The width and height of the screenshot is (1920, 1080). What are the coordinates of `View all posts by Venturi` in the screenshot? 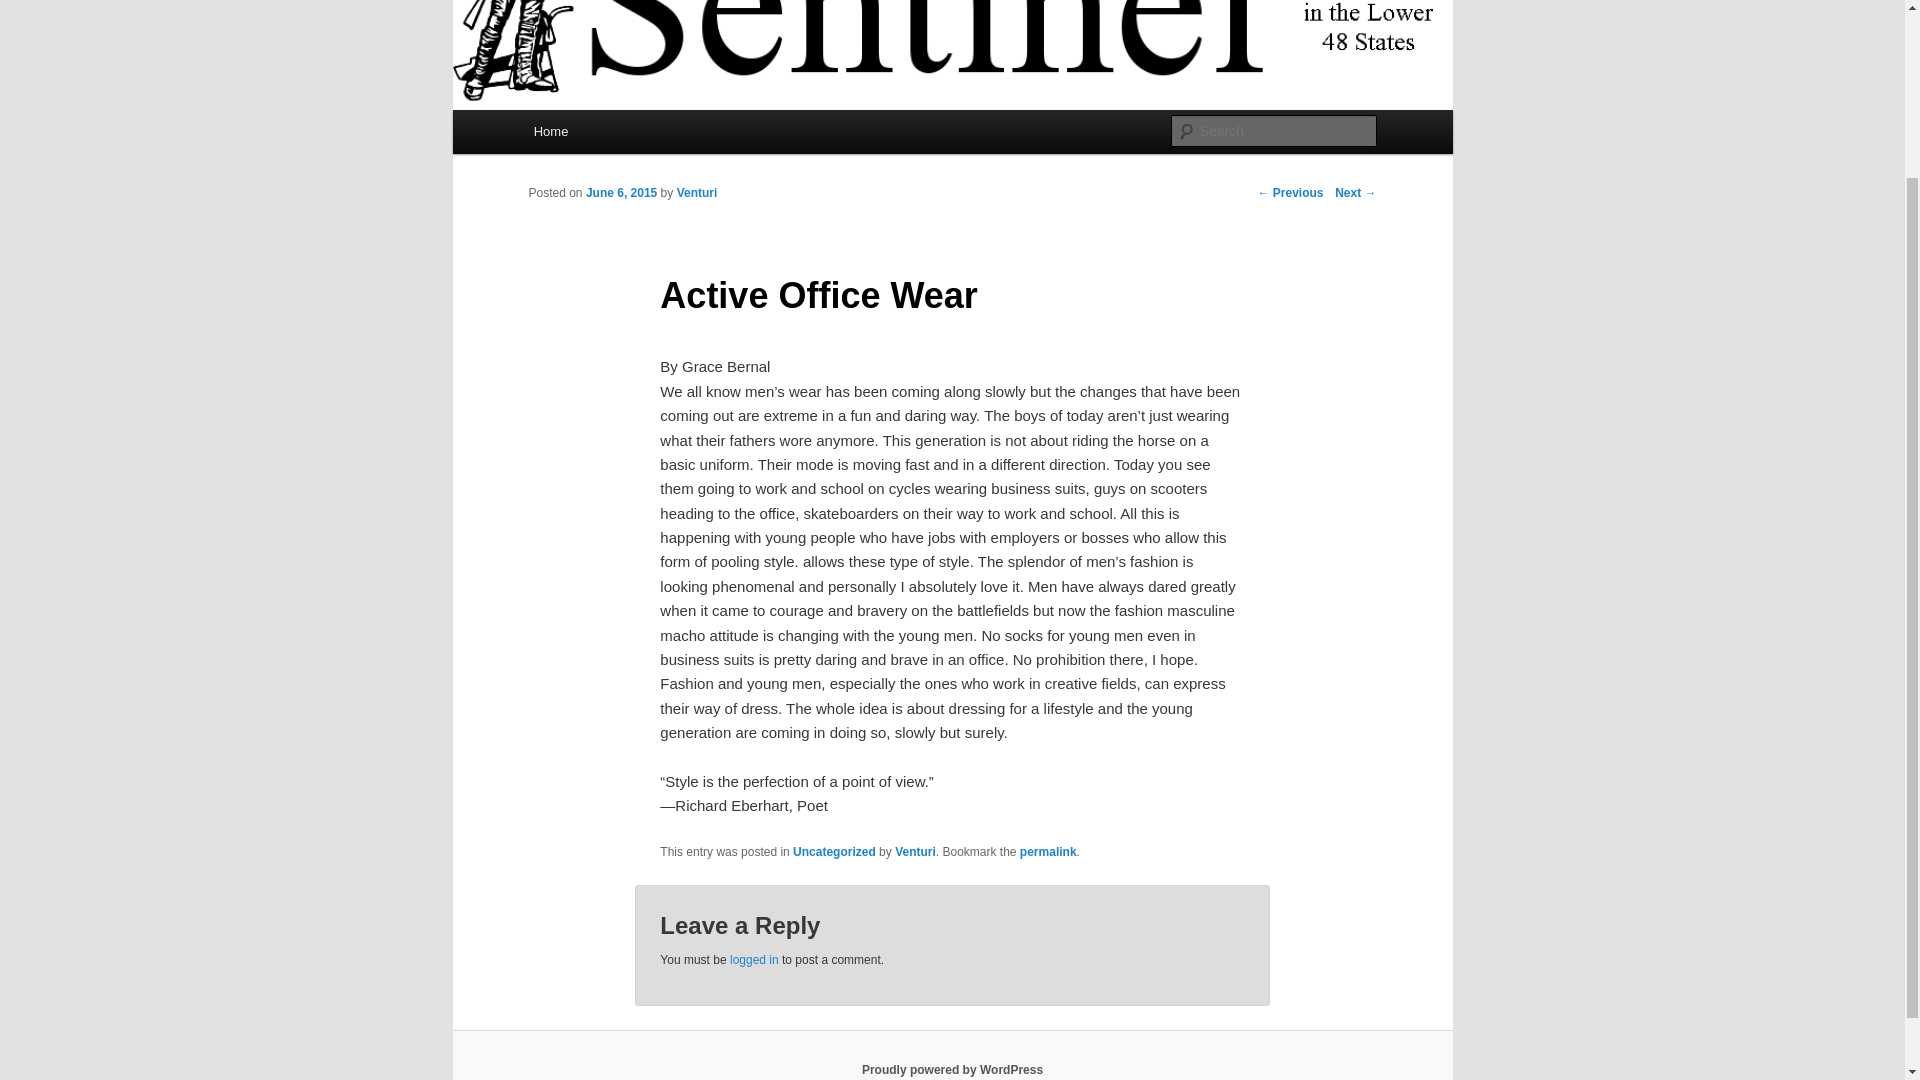 It's located at (698, 192).